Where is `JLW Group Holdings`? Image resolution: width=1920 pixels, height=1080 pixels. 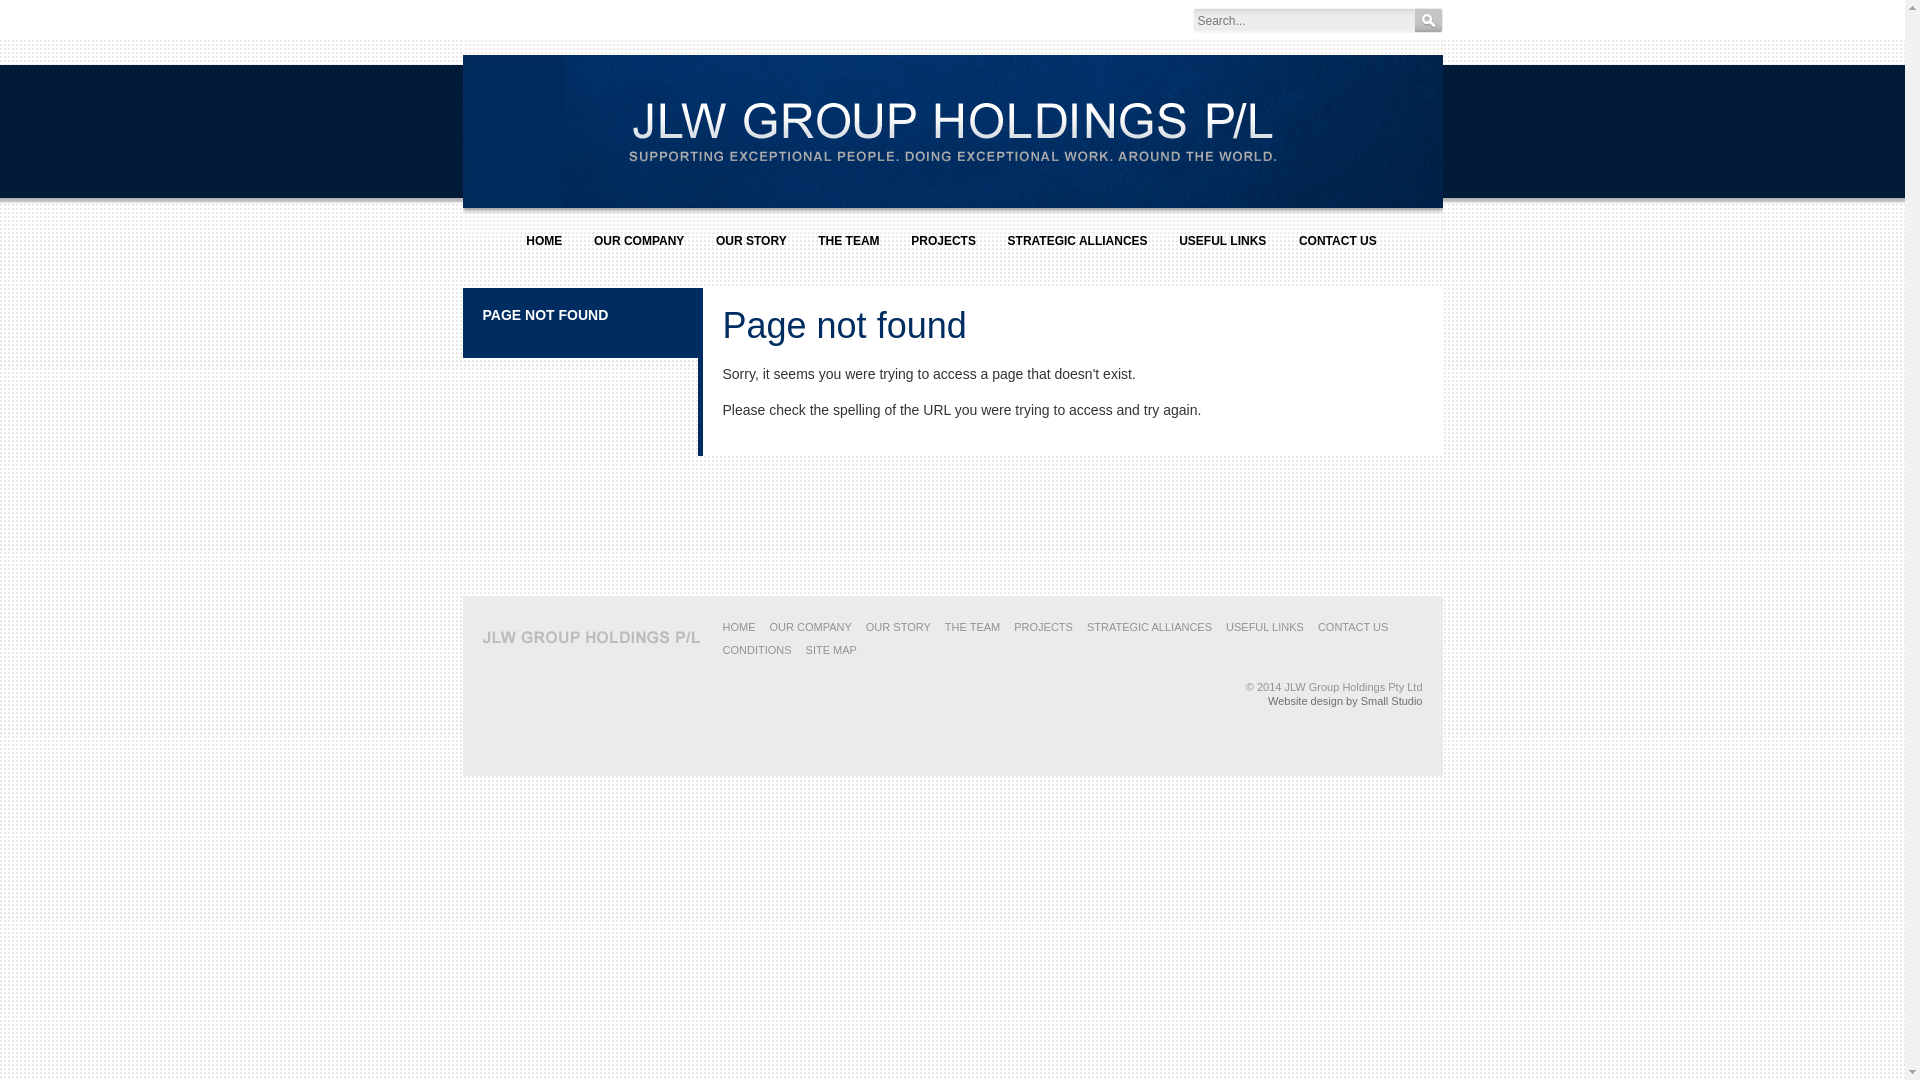
JLW Group Holdings is located at coordinates (592, 636).